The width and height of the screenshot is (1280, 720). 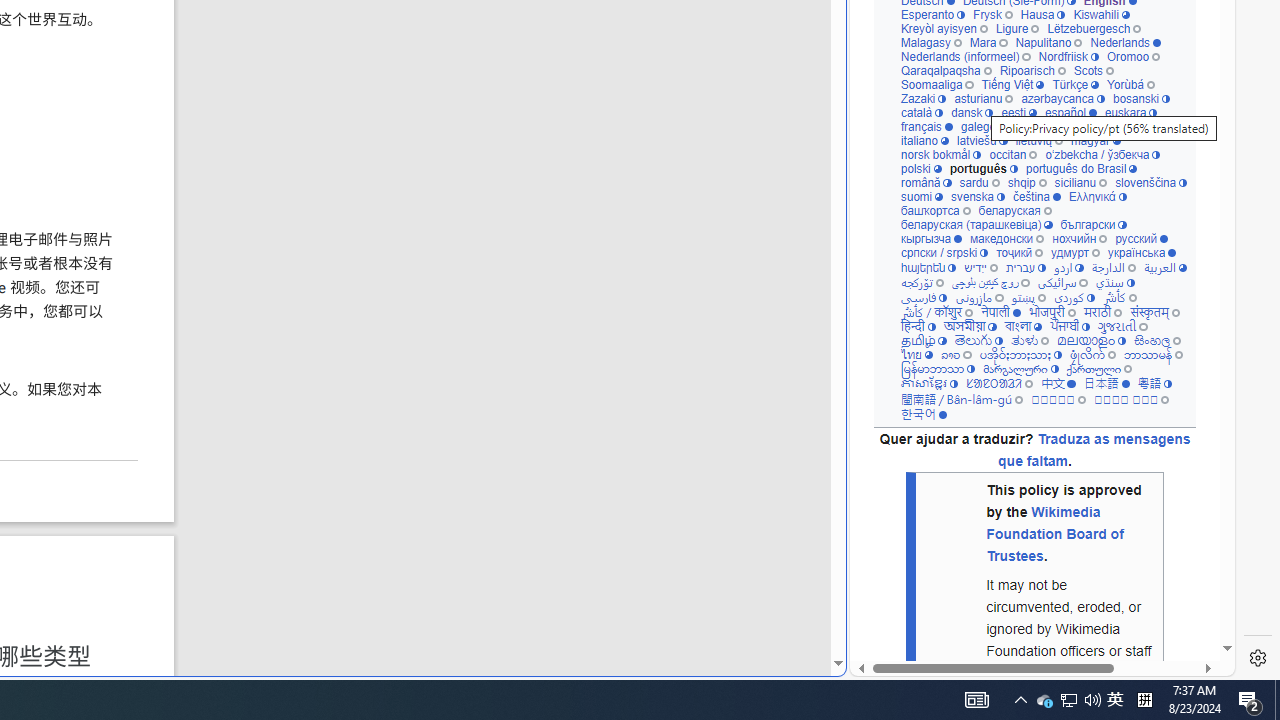 What do you see at coordinates (932, 14) in the screenshot?
I see `Esperanto` at bounding box center [932, 14].